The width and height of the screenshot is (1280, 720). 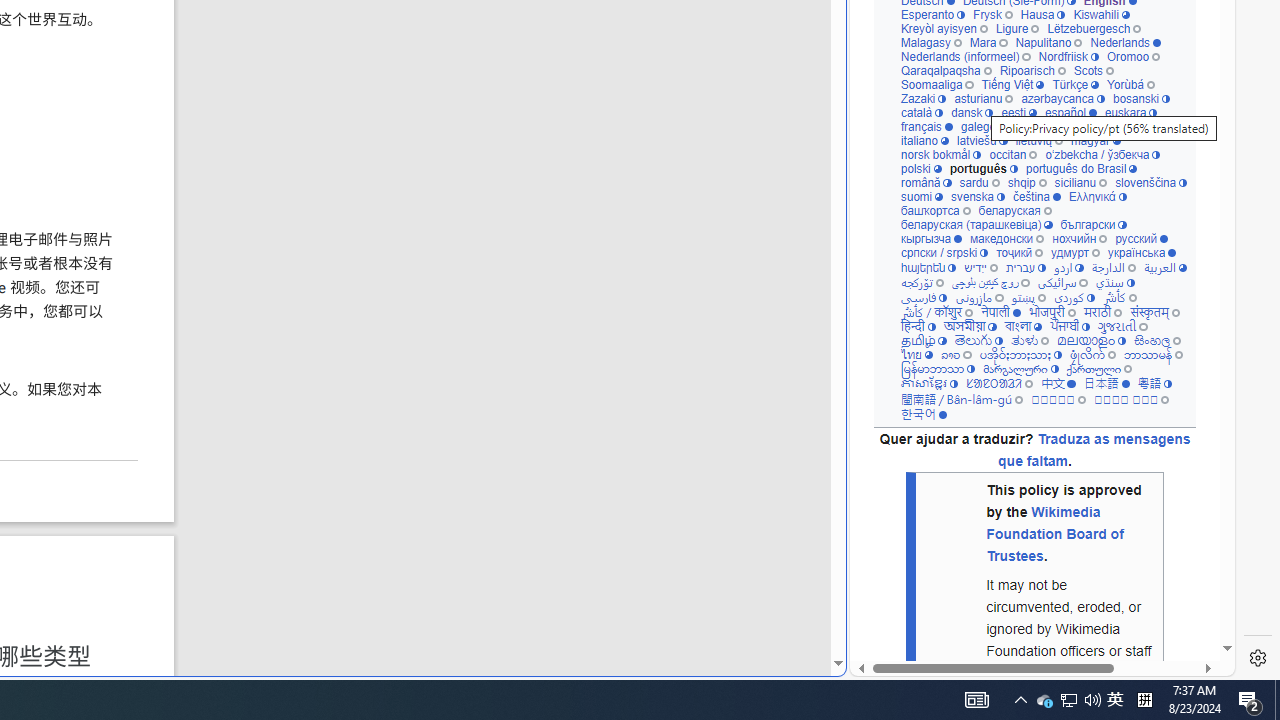 What do you see at coordinates (932, 14) in the screenshot?
I see `Esperanto` at bounding box center [932, 14].